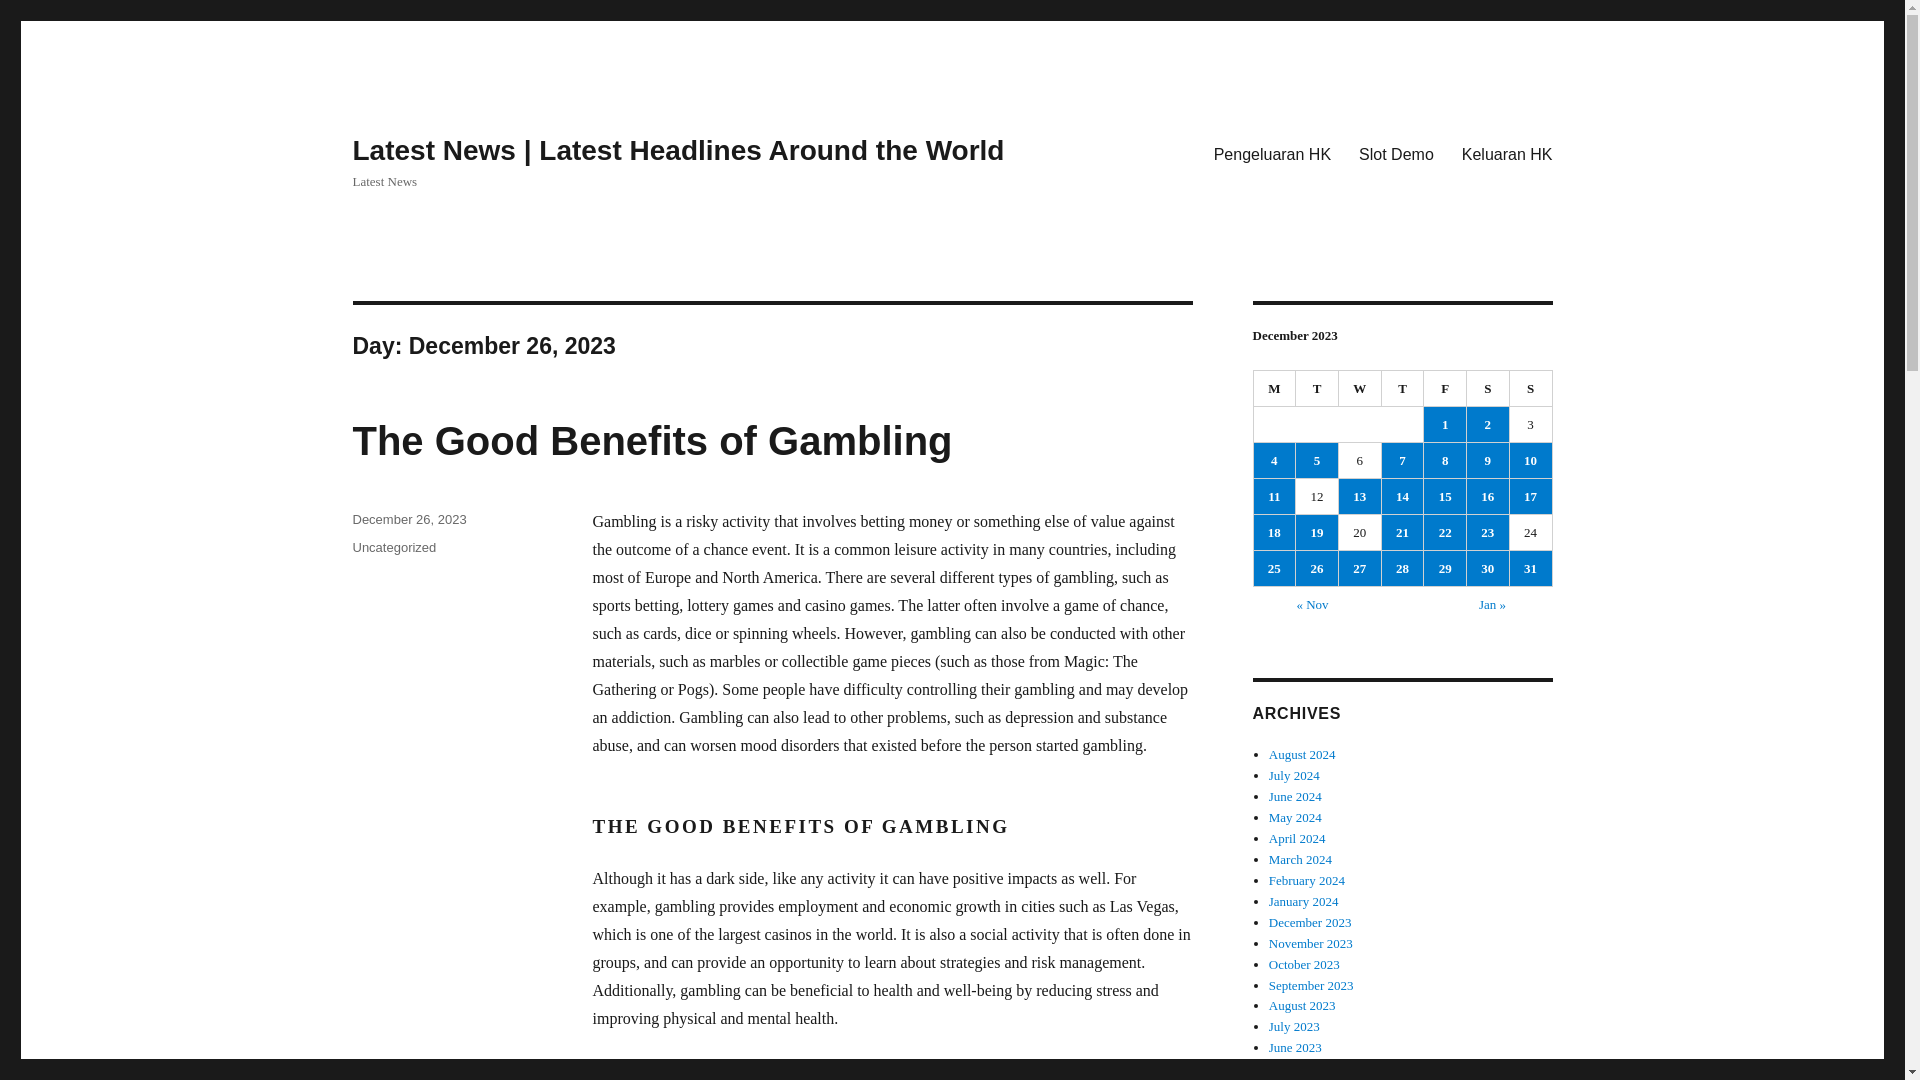  Describe the element at coordinates (1403, 389) in the screenshot. I see `Thursday` at that location.